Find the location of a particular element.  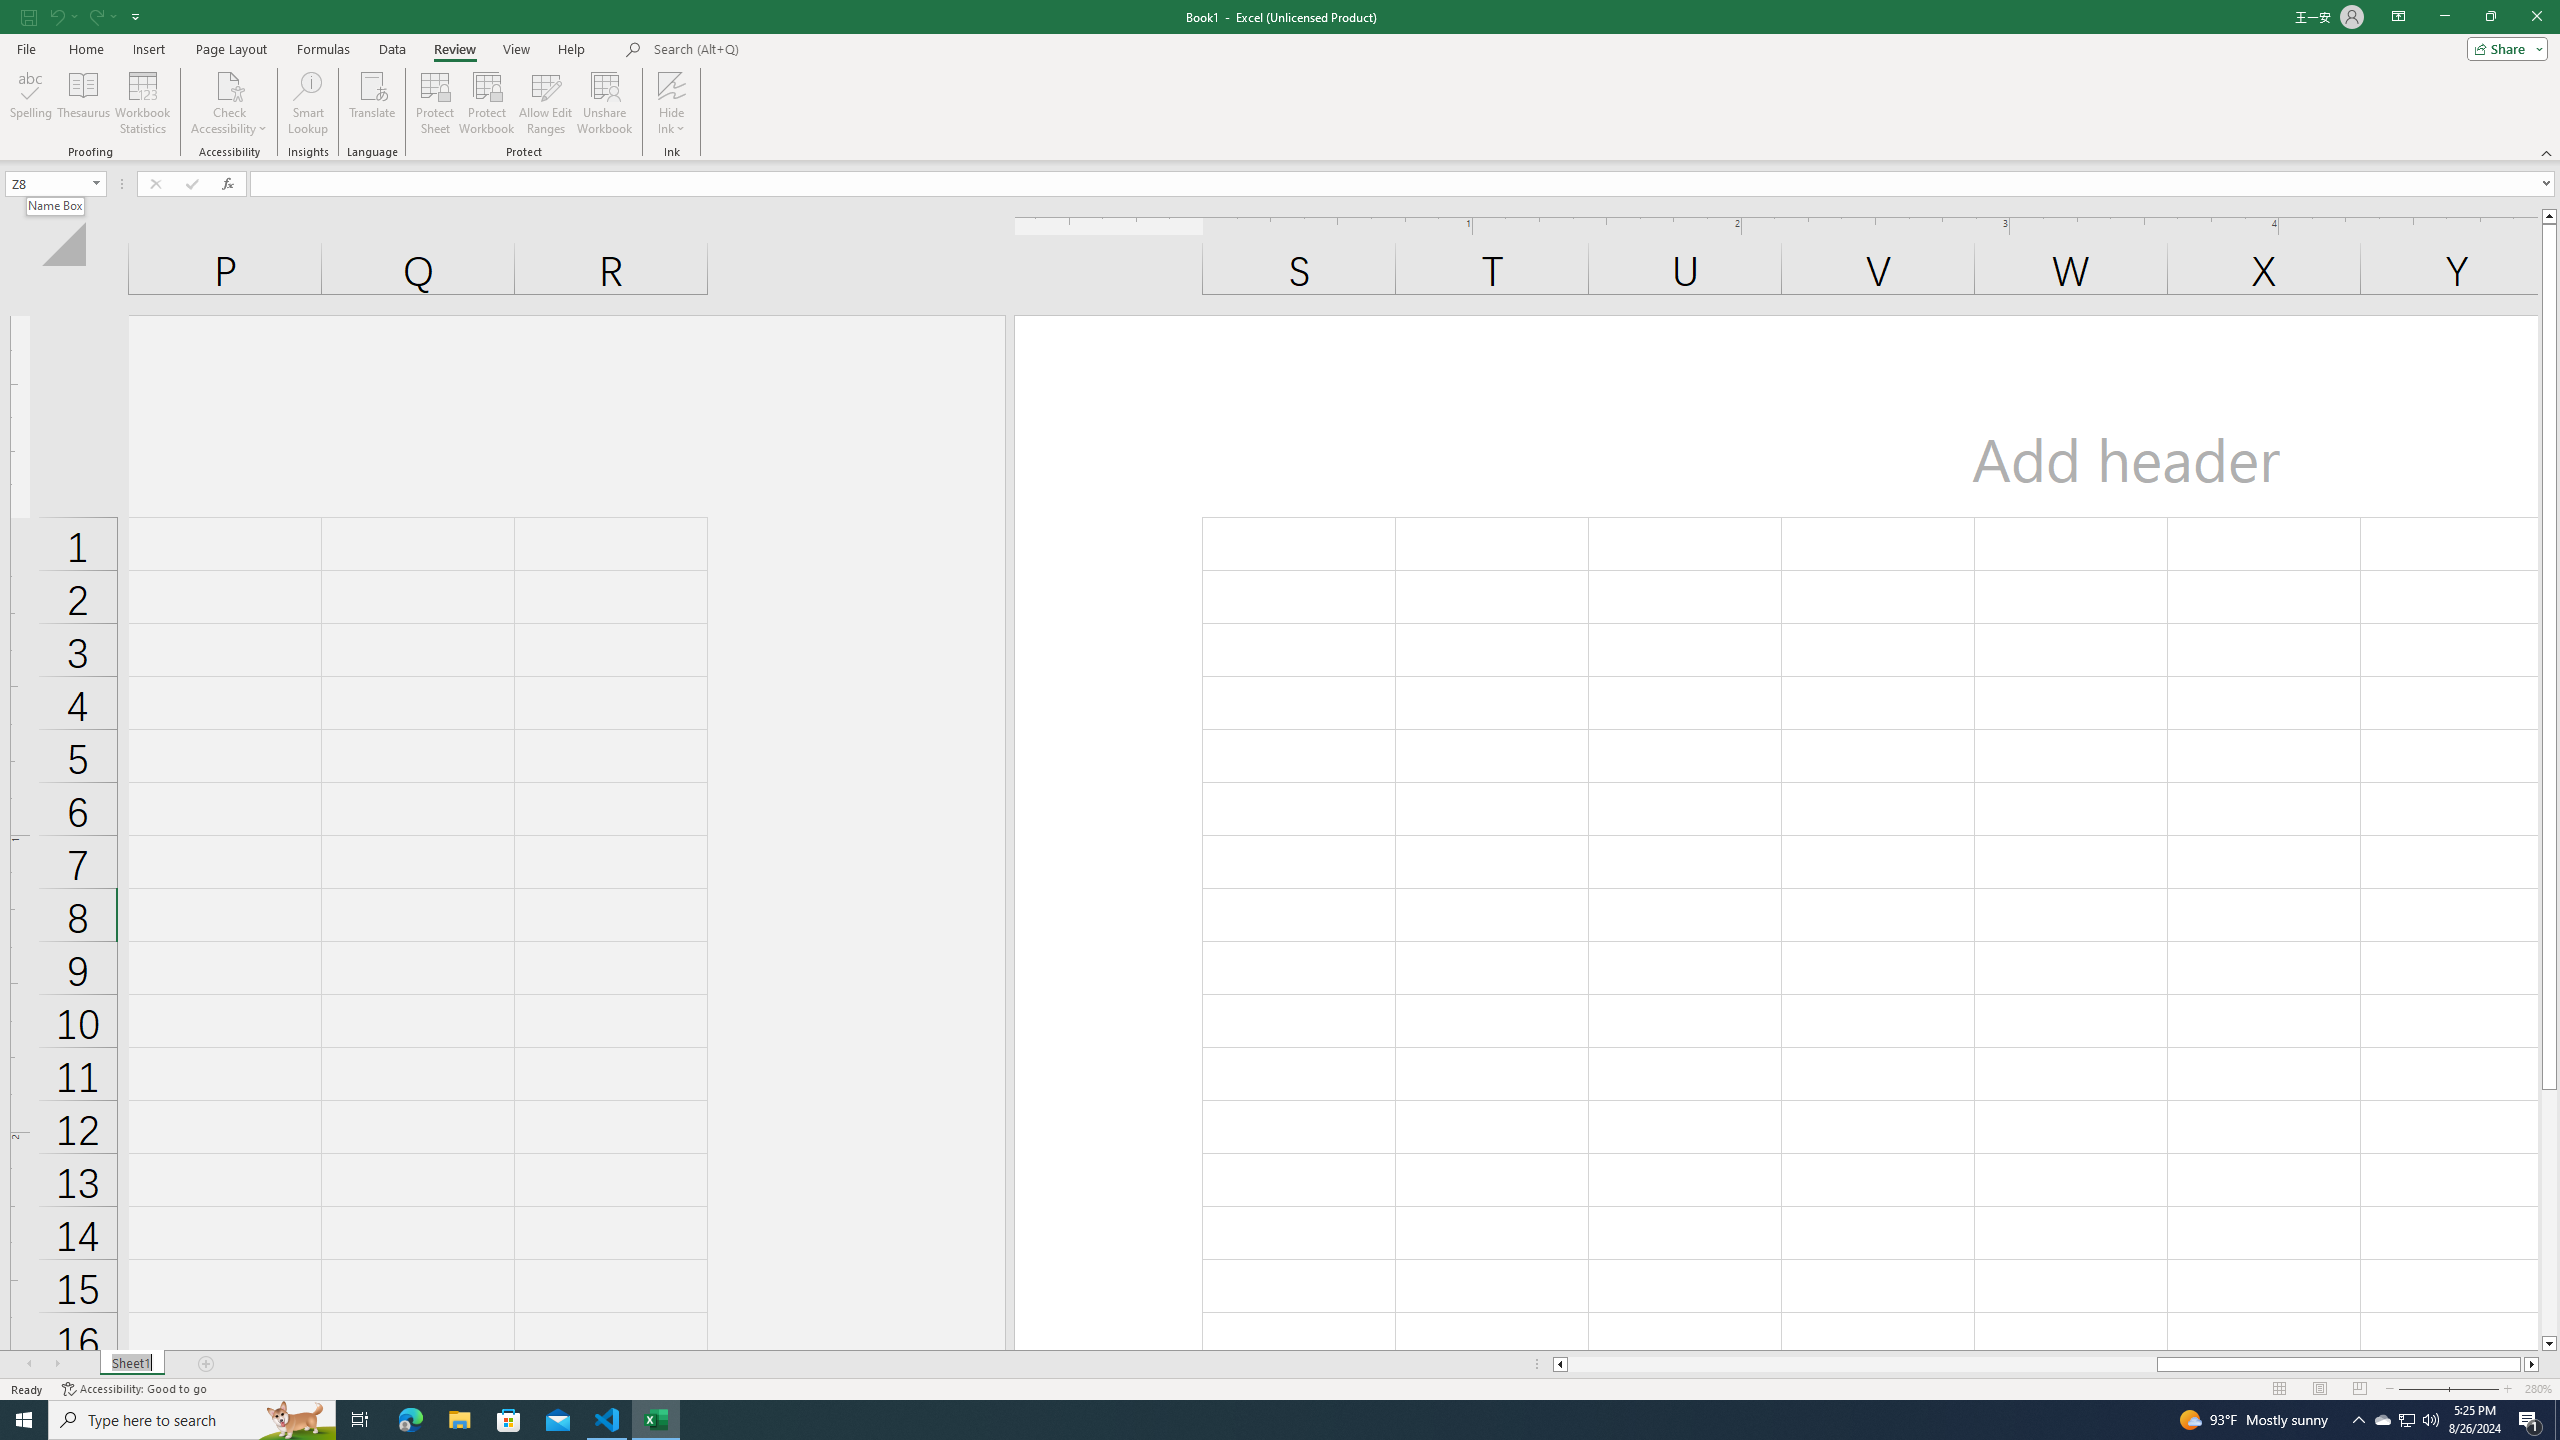

Formula Bar is located at coordinates (1404, 184).